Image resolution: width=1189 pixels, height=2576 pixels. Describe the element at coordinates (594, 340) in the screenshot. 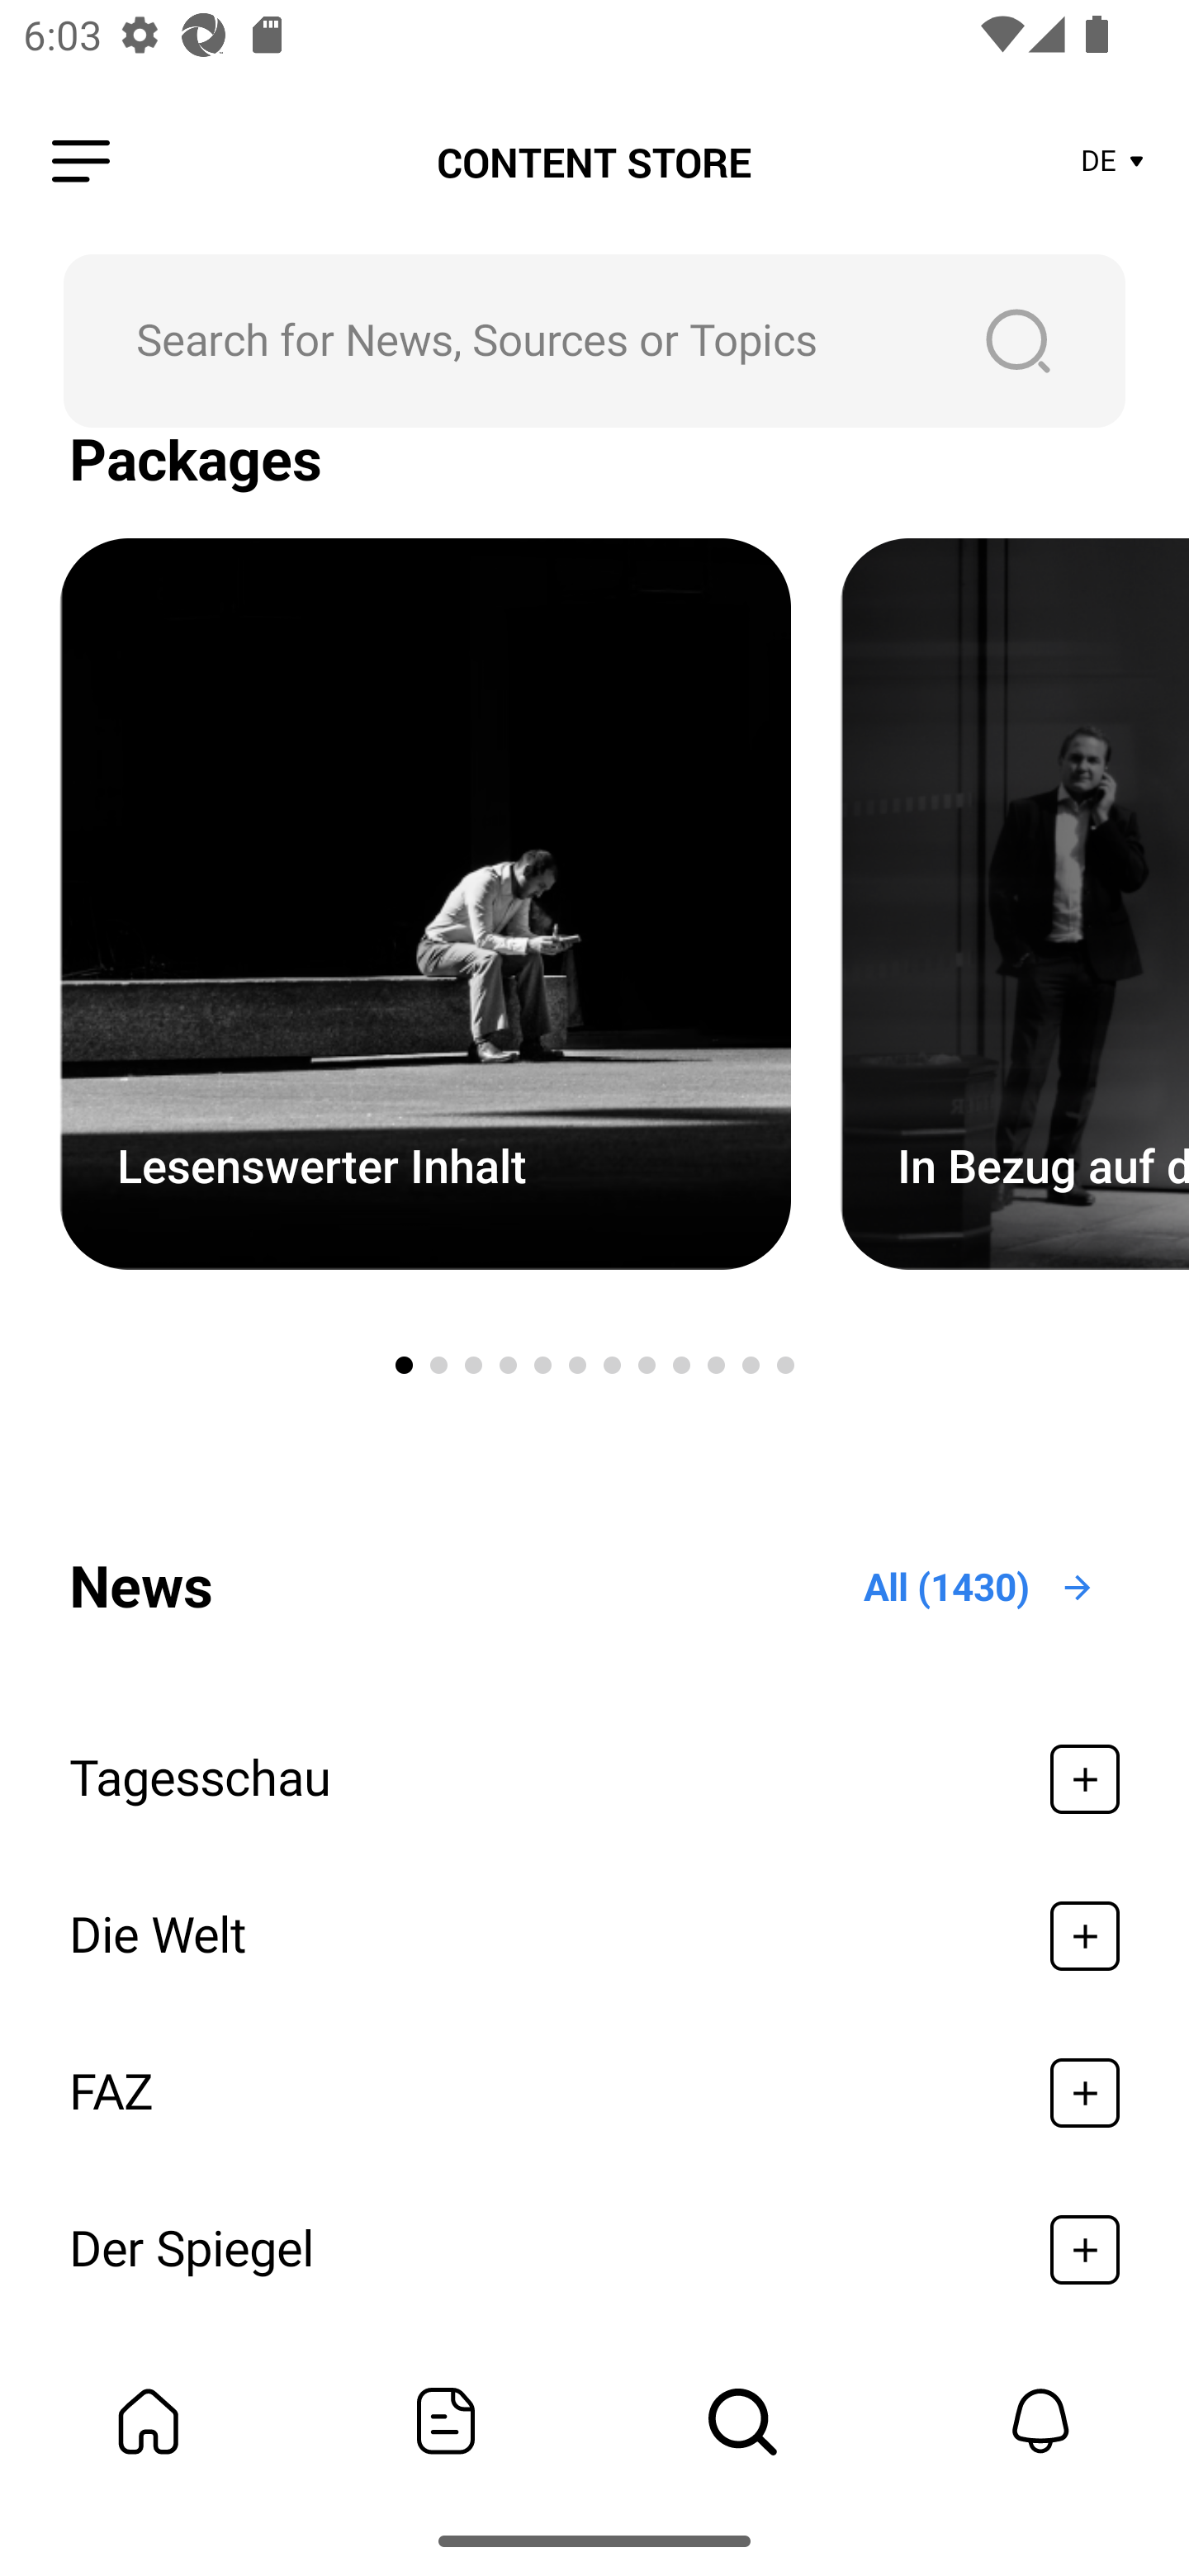

I see `Search for News, Sources or Topics Search Button` at that location.